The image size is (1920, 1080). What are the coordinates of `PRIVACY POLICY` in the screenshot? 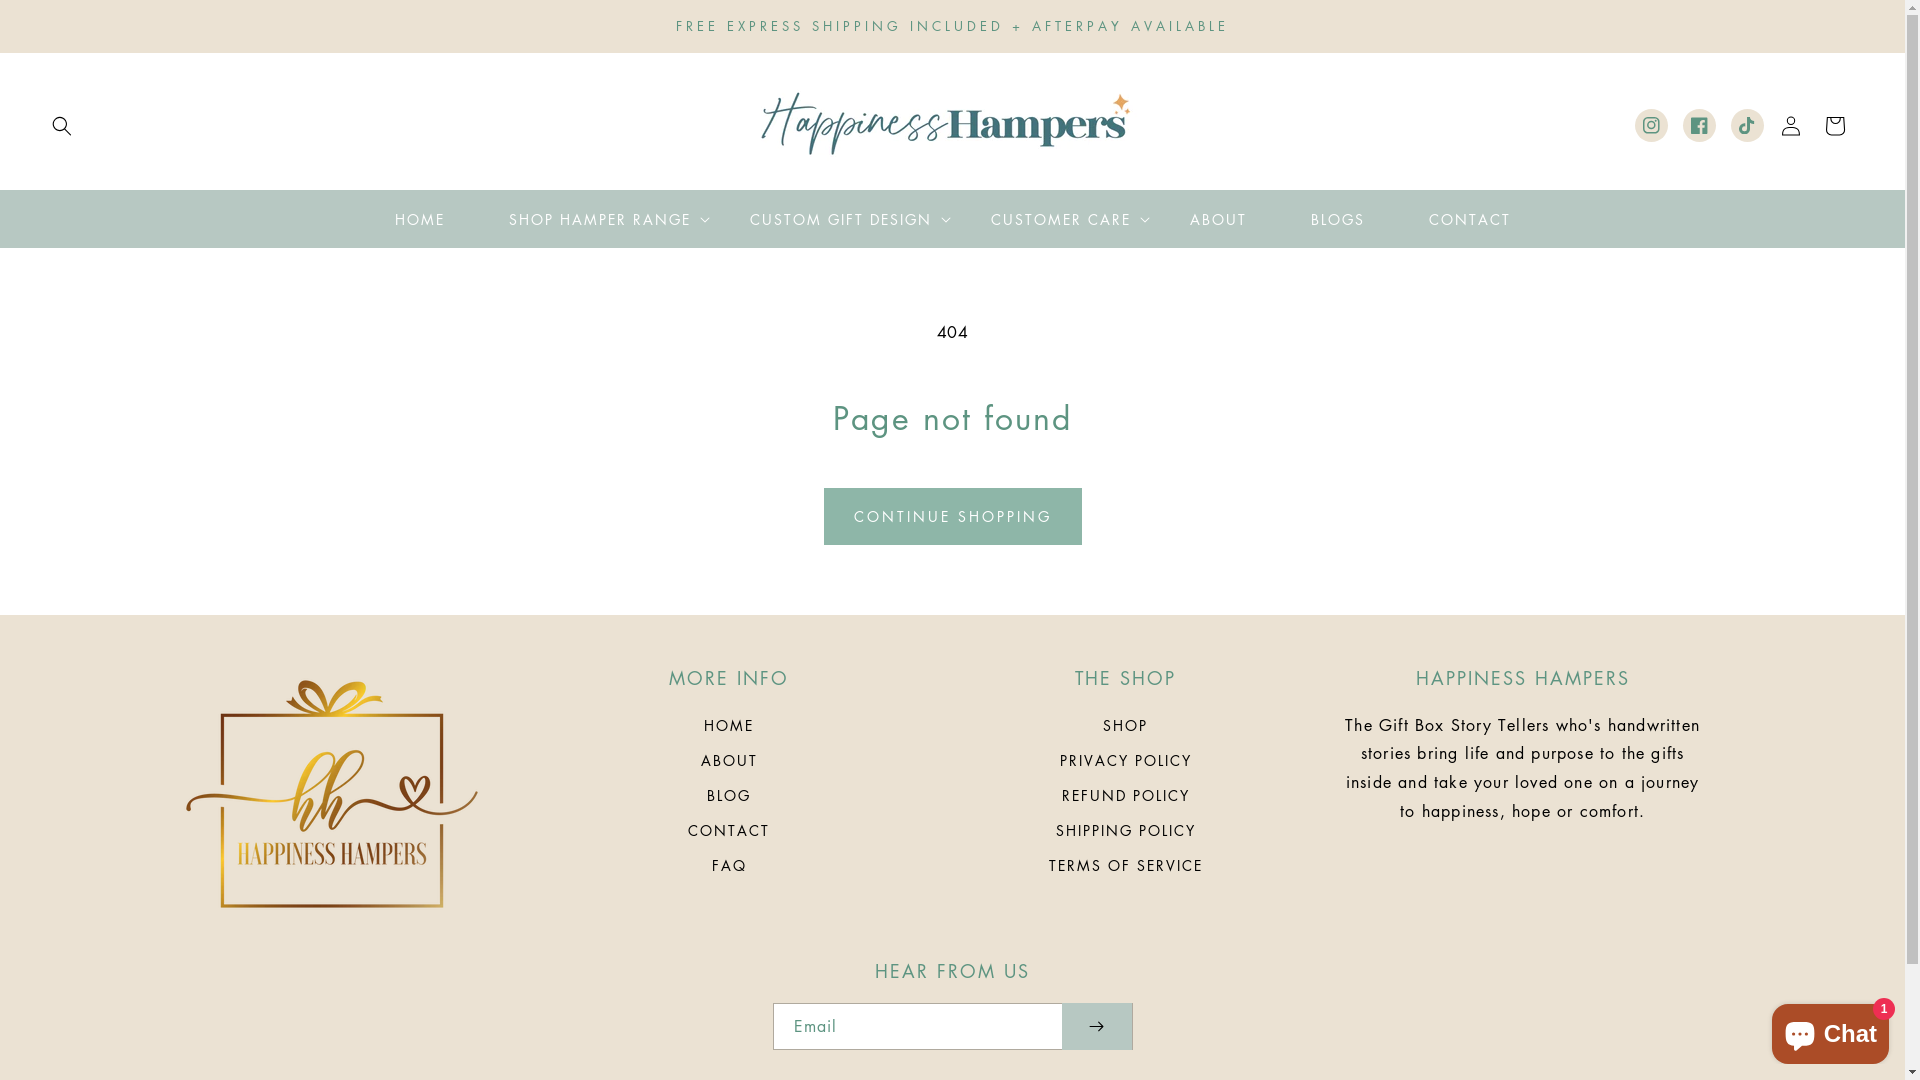 It's located at (1126, 760).